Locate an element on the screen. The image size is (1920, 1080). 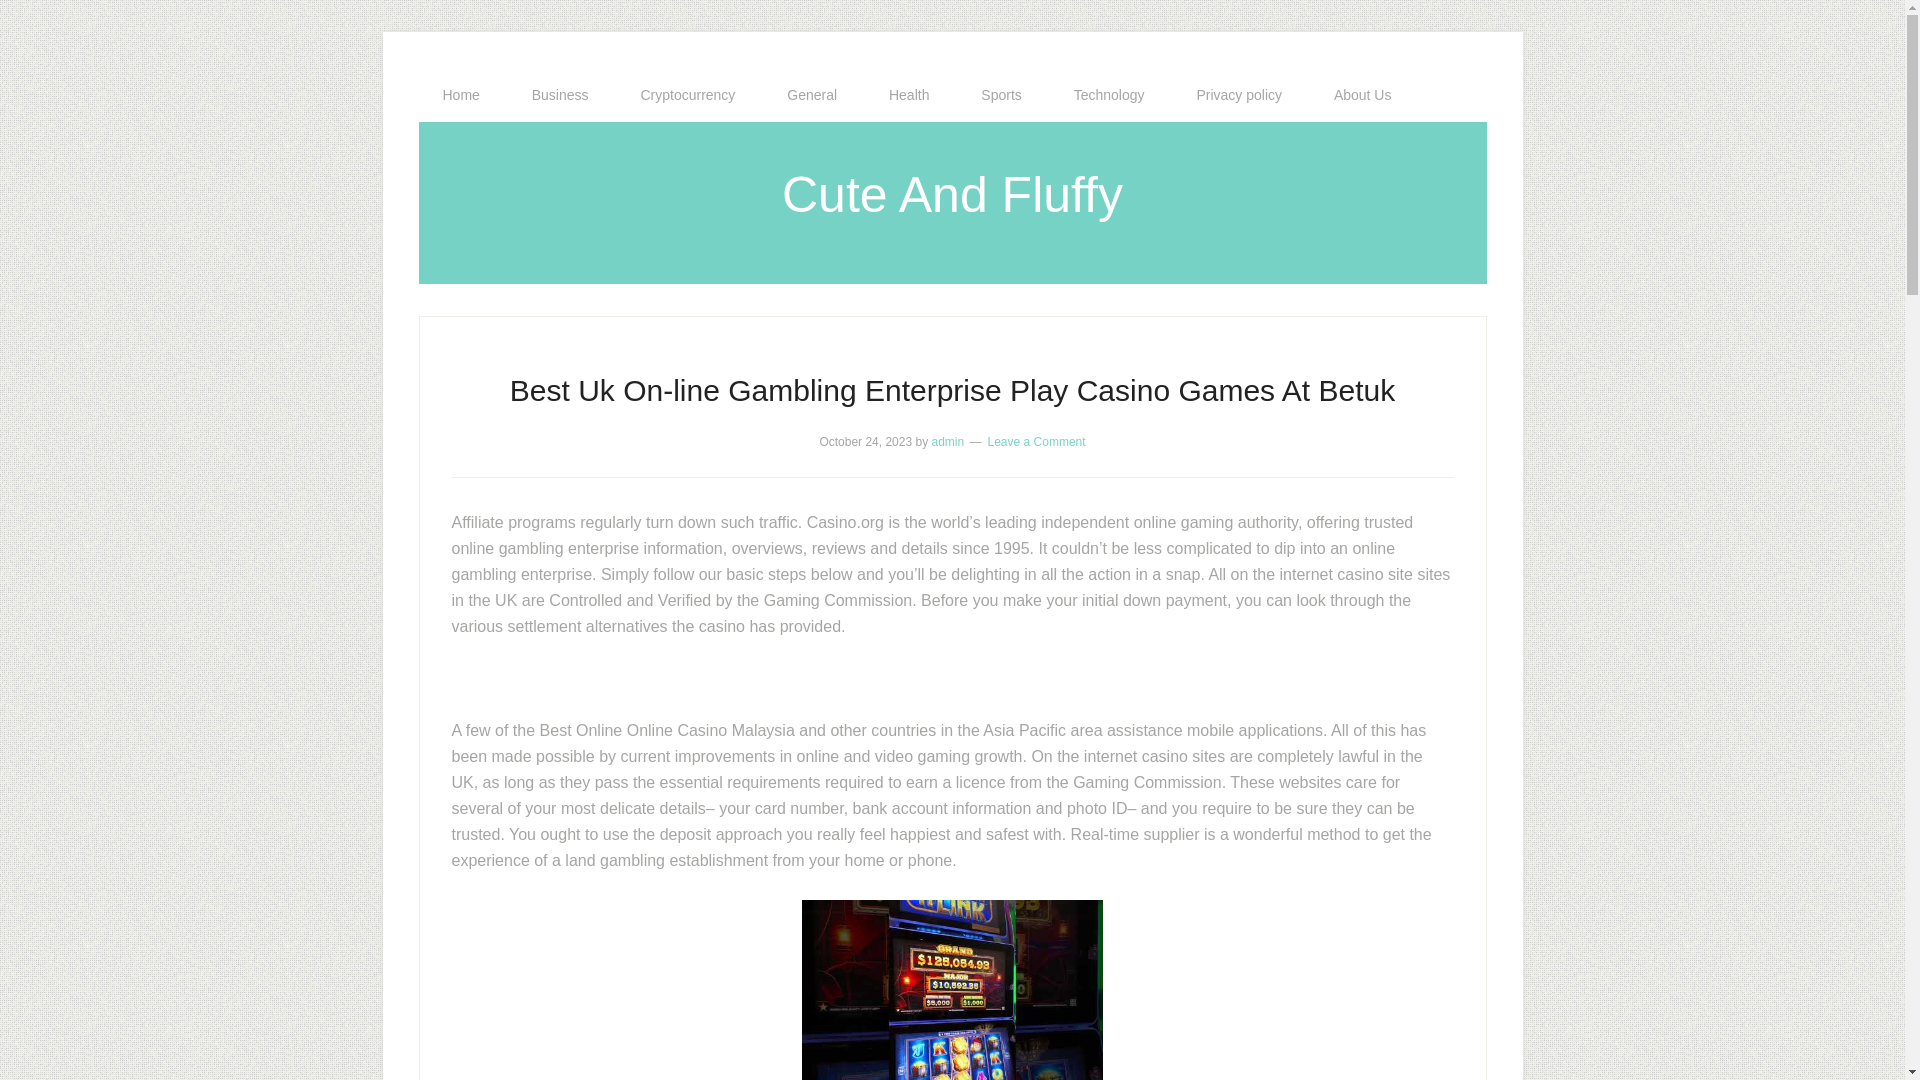
Sports is located at coordinates (1000, 95).